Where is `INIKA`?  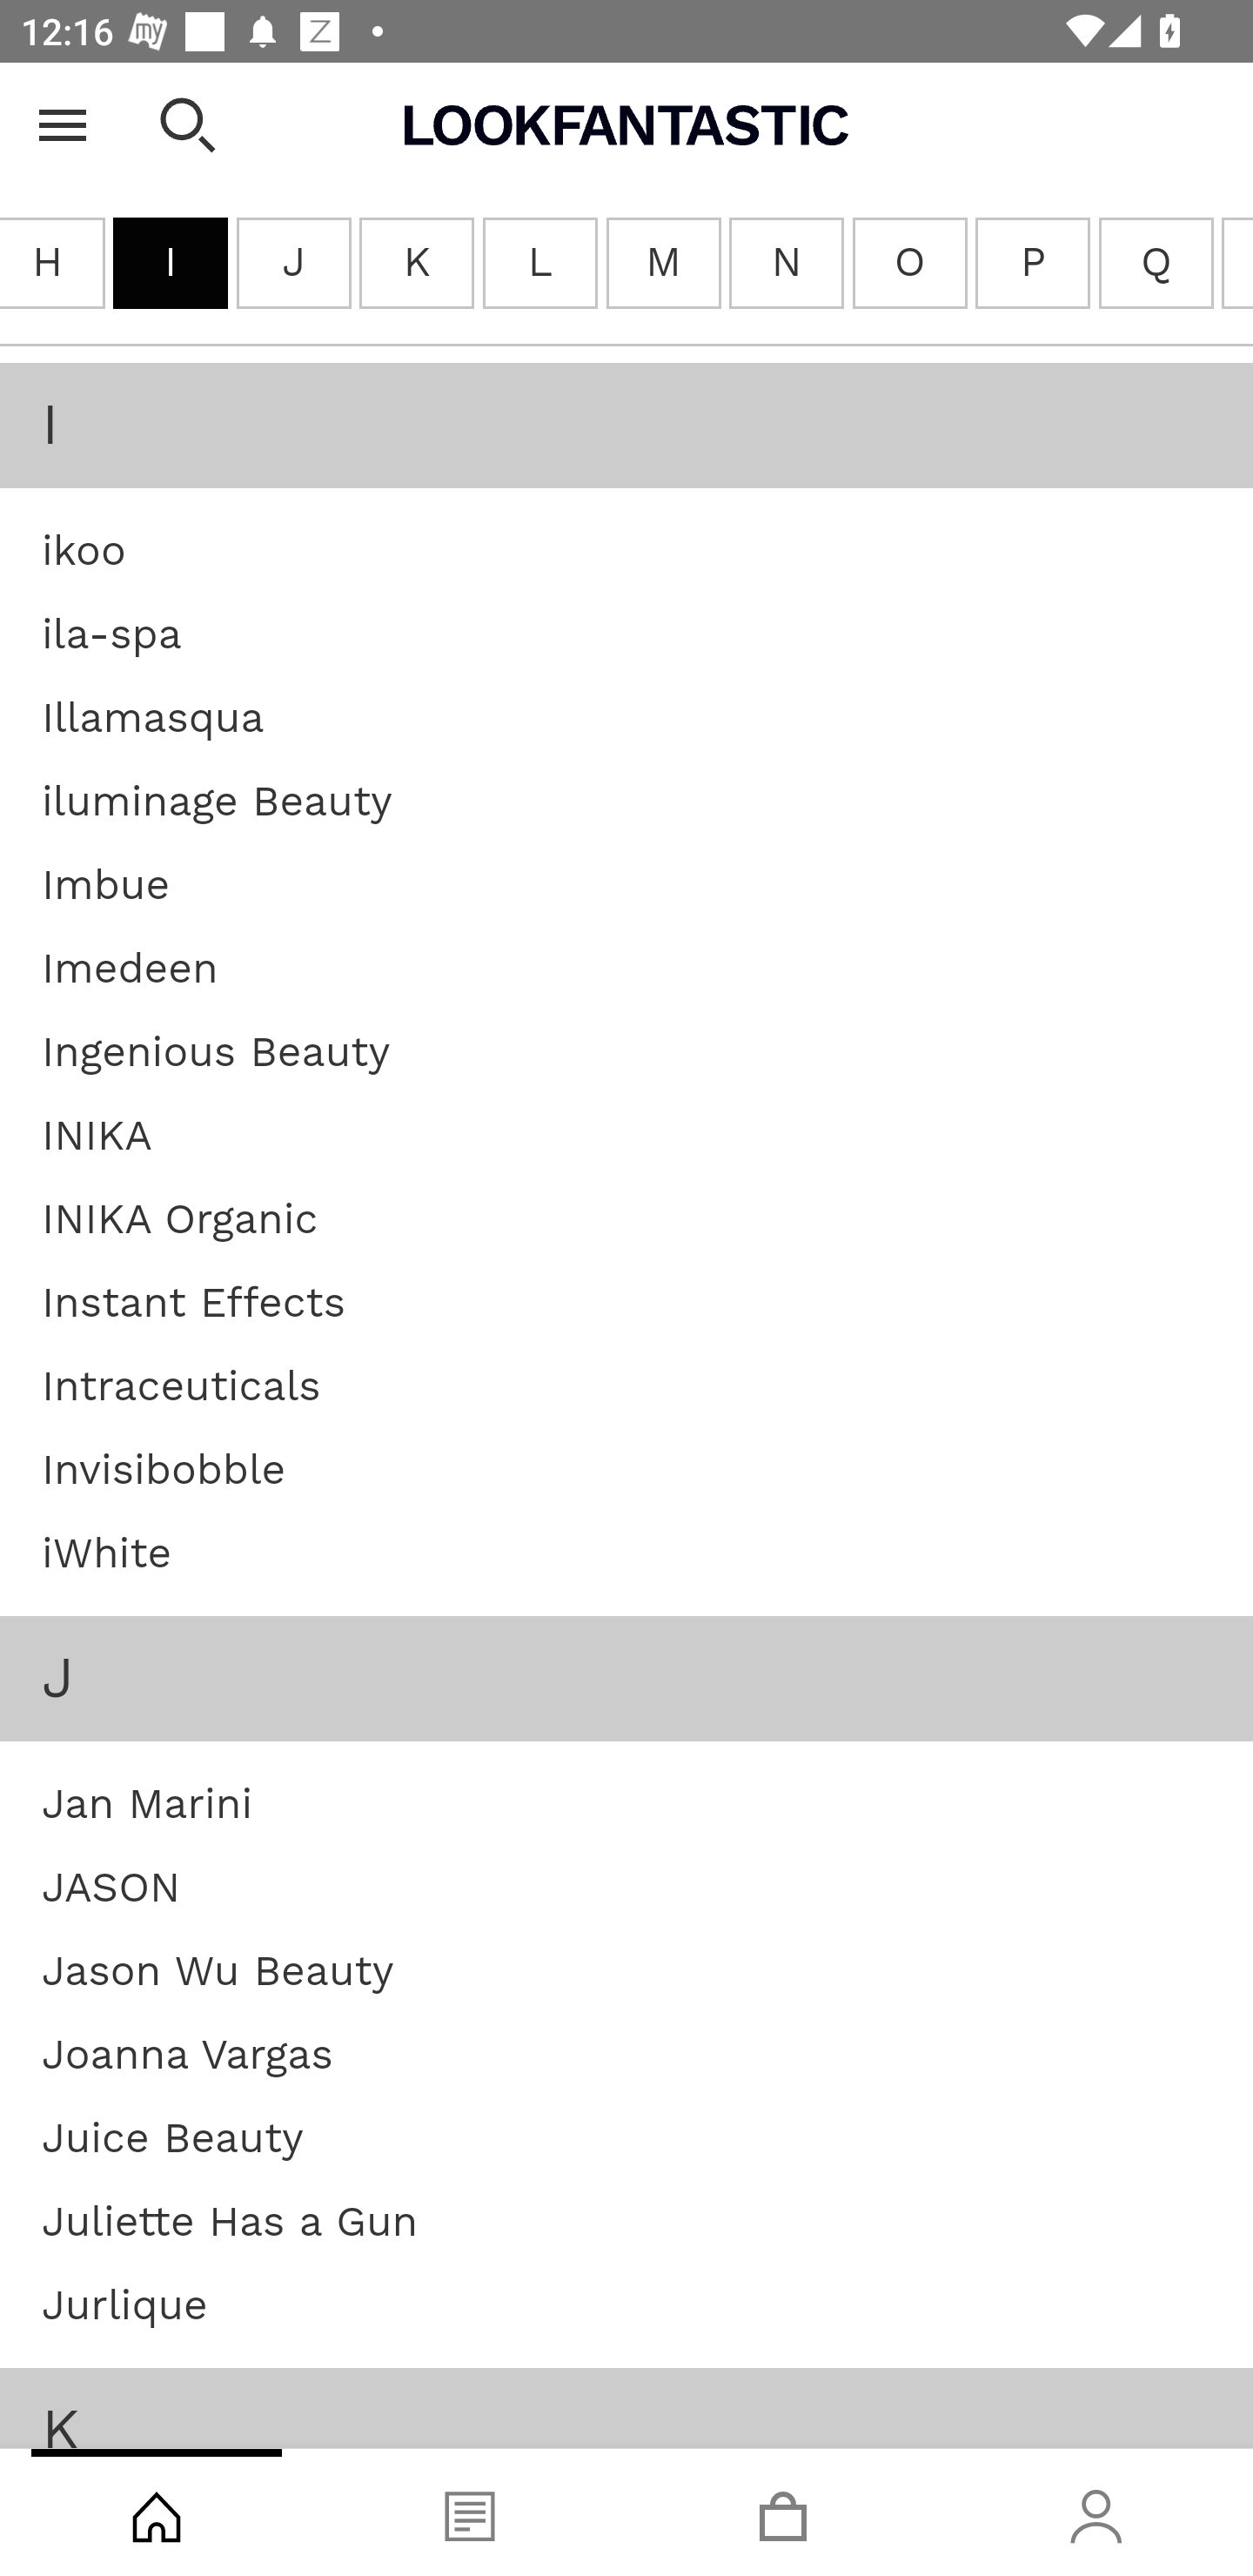
INIKA is located at coordinates (97, 1138).